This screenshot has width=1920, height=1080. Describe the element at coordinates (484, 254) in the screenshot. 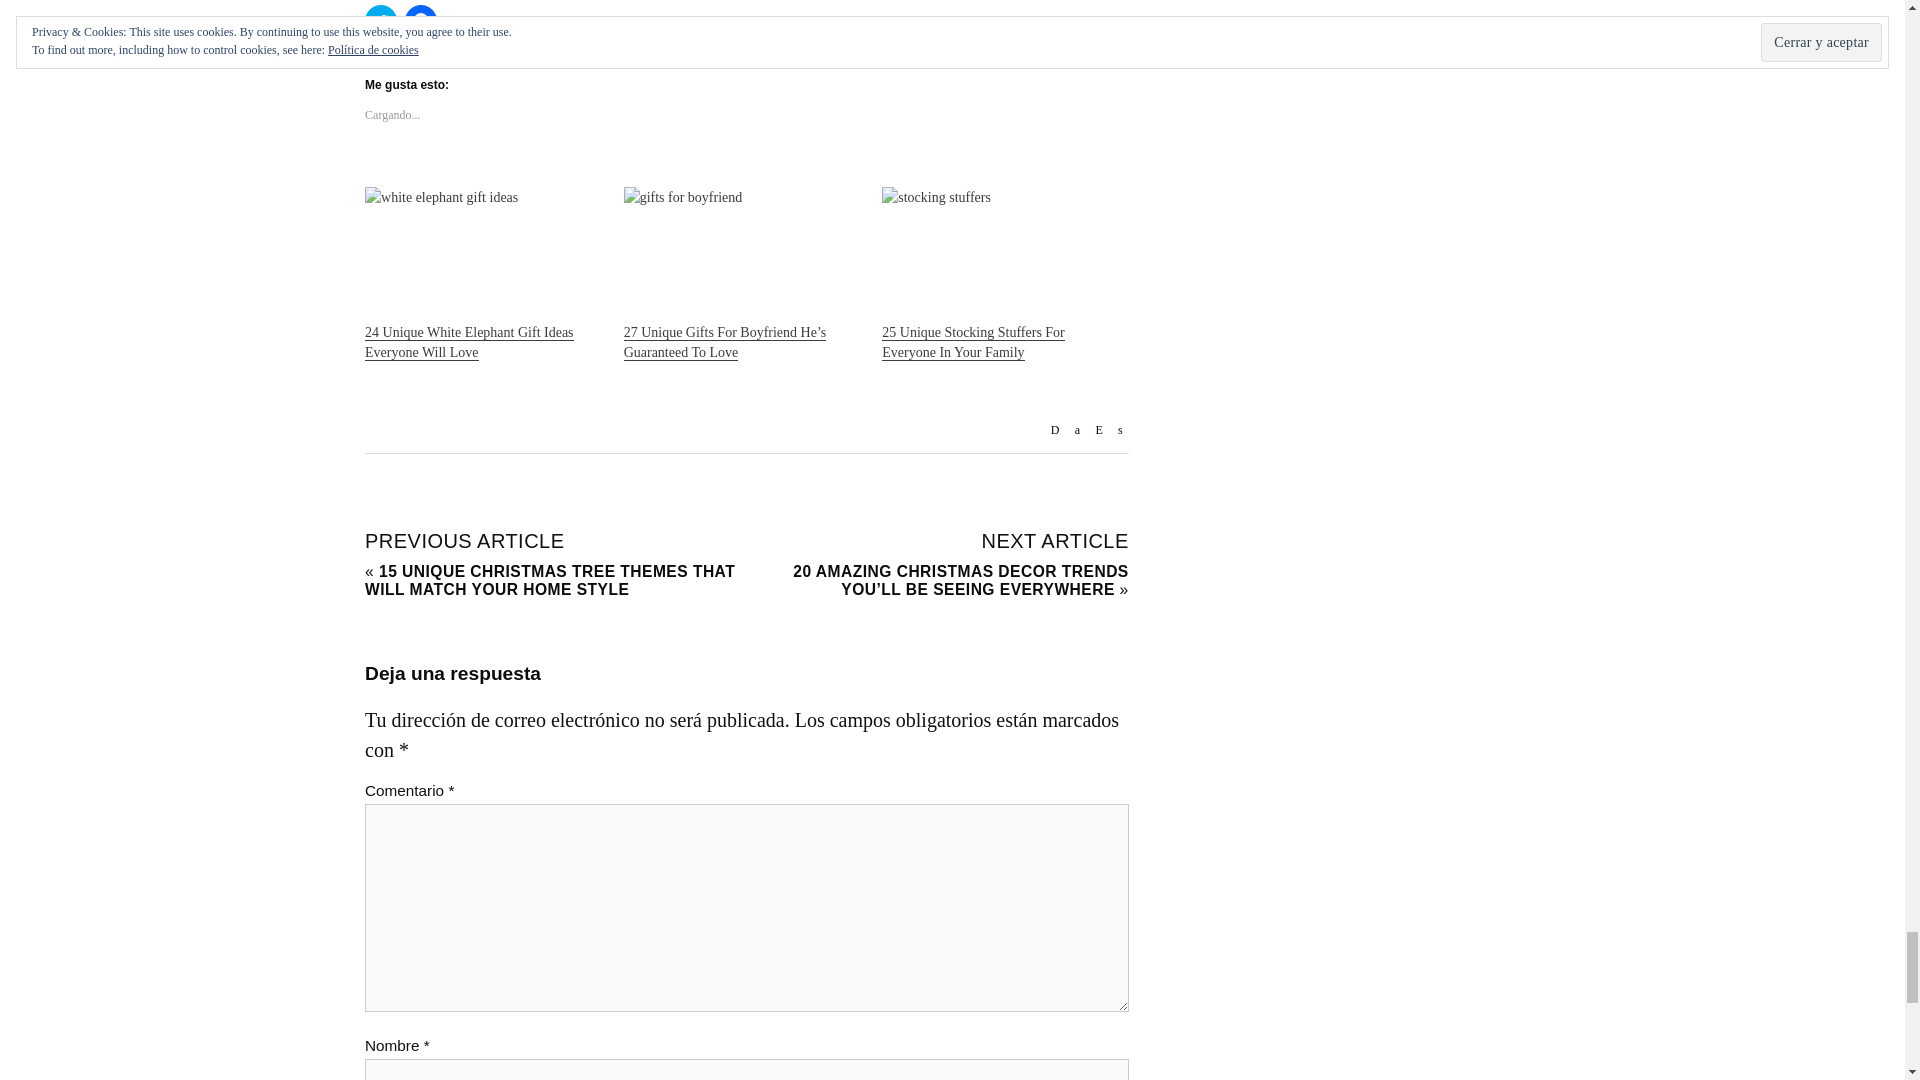

I see `24 Unique White Elephant Gift Ideas Everyone Will Love` at that location.